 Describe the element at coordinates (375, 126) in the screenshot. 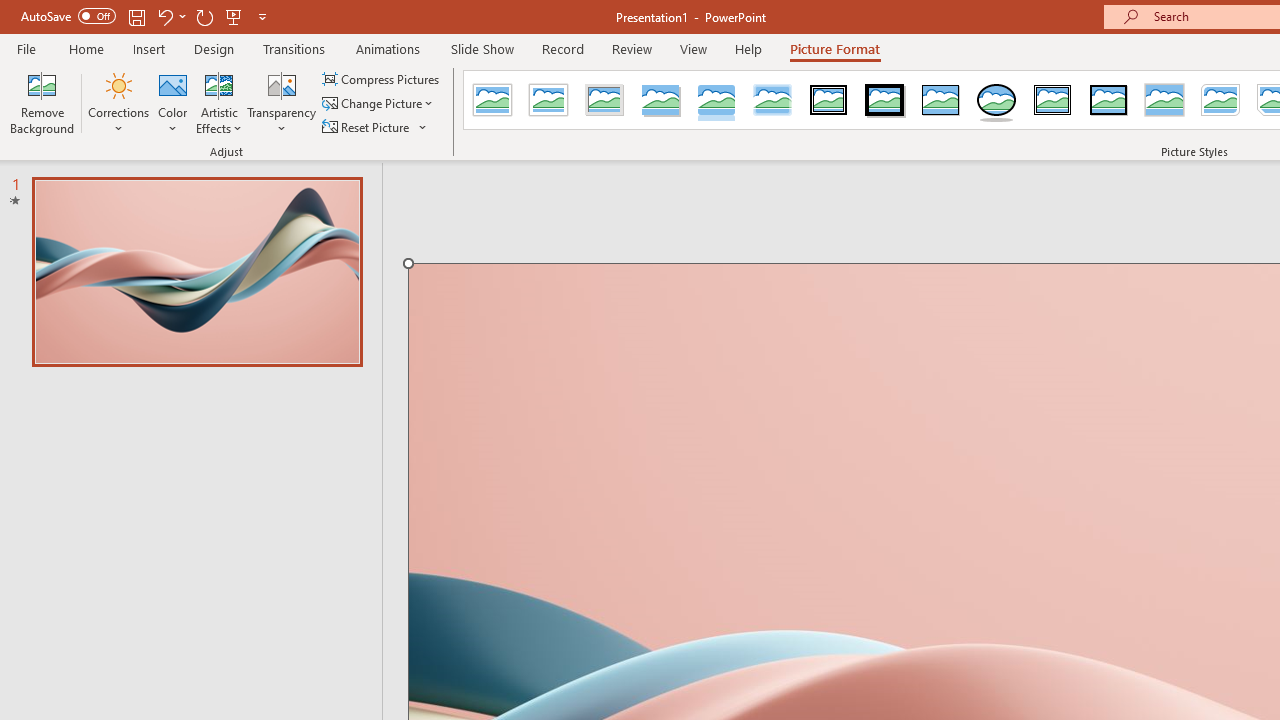

I see `Reset Picture` at that location.